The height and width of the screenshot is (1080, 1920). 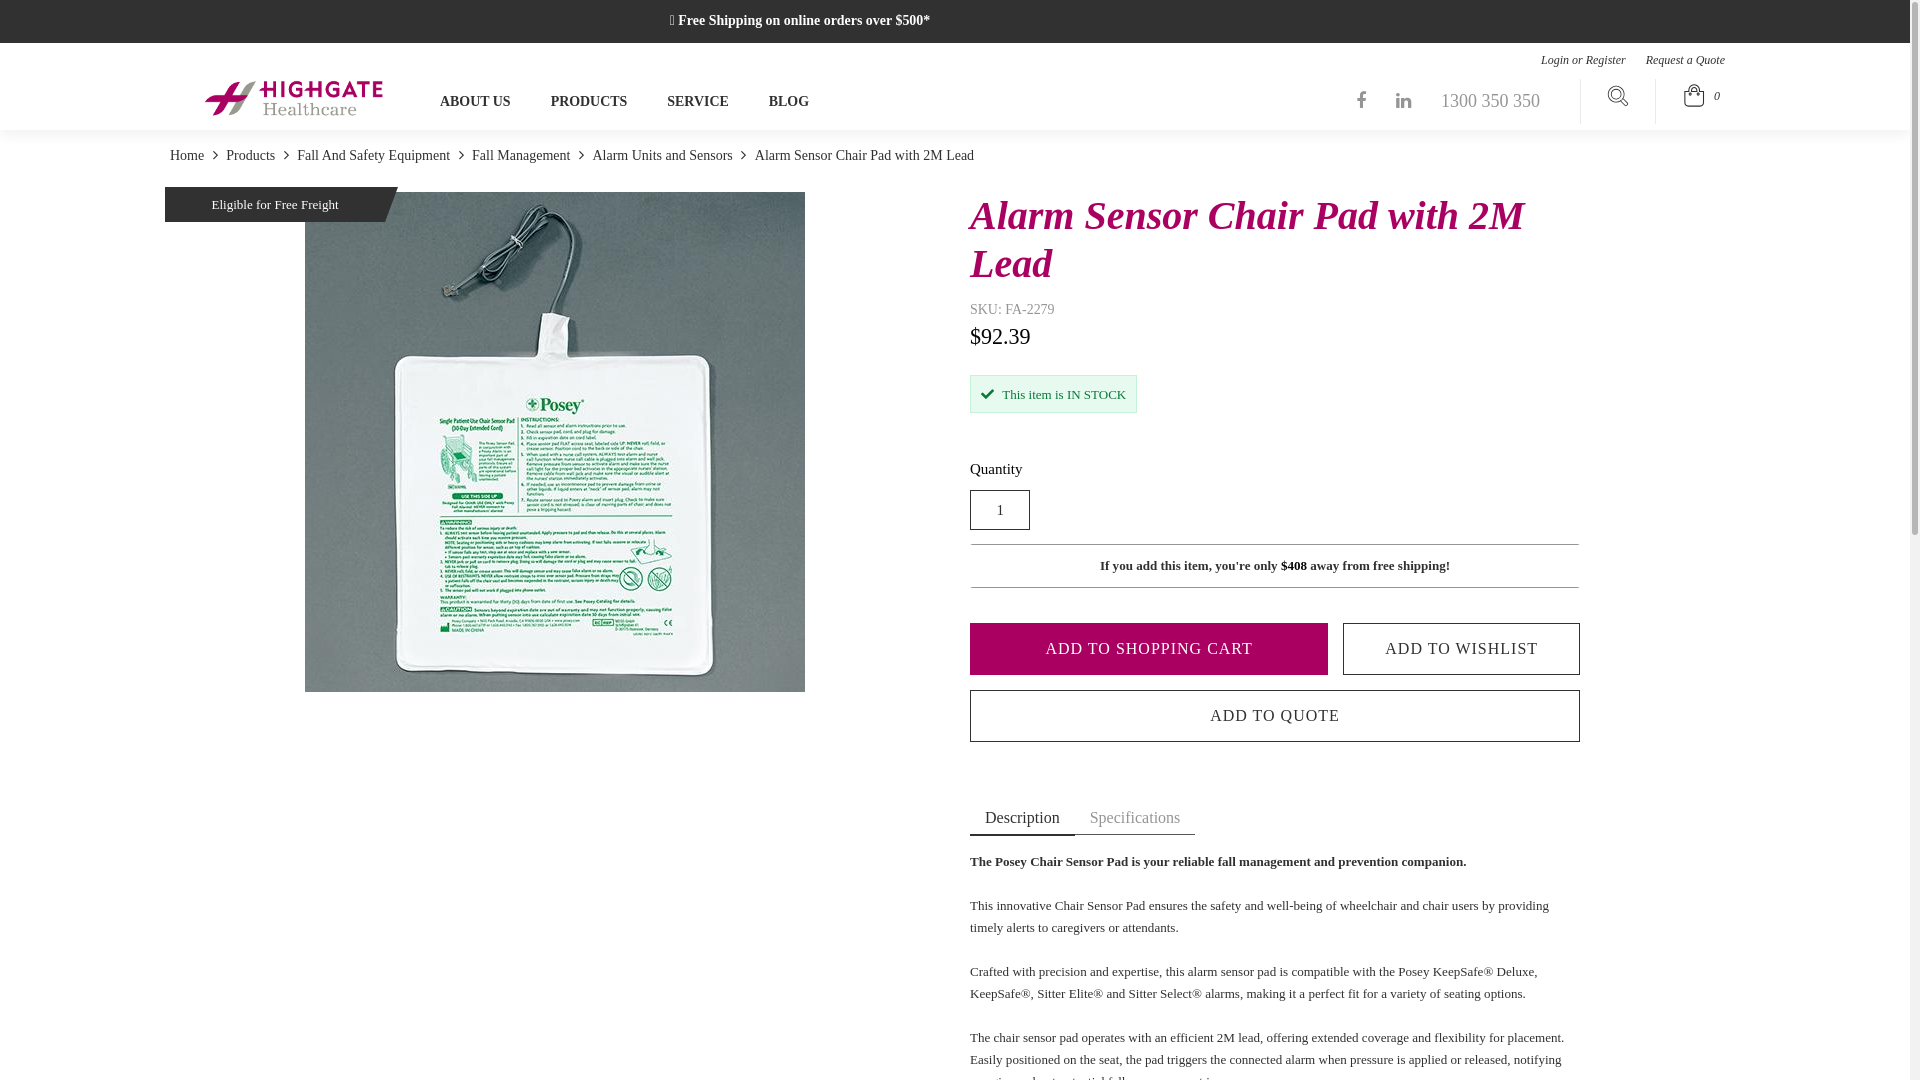 I want to click on Request a Quote, so click(x=1686, y=60).